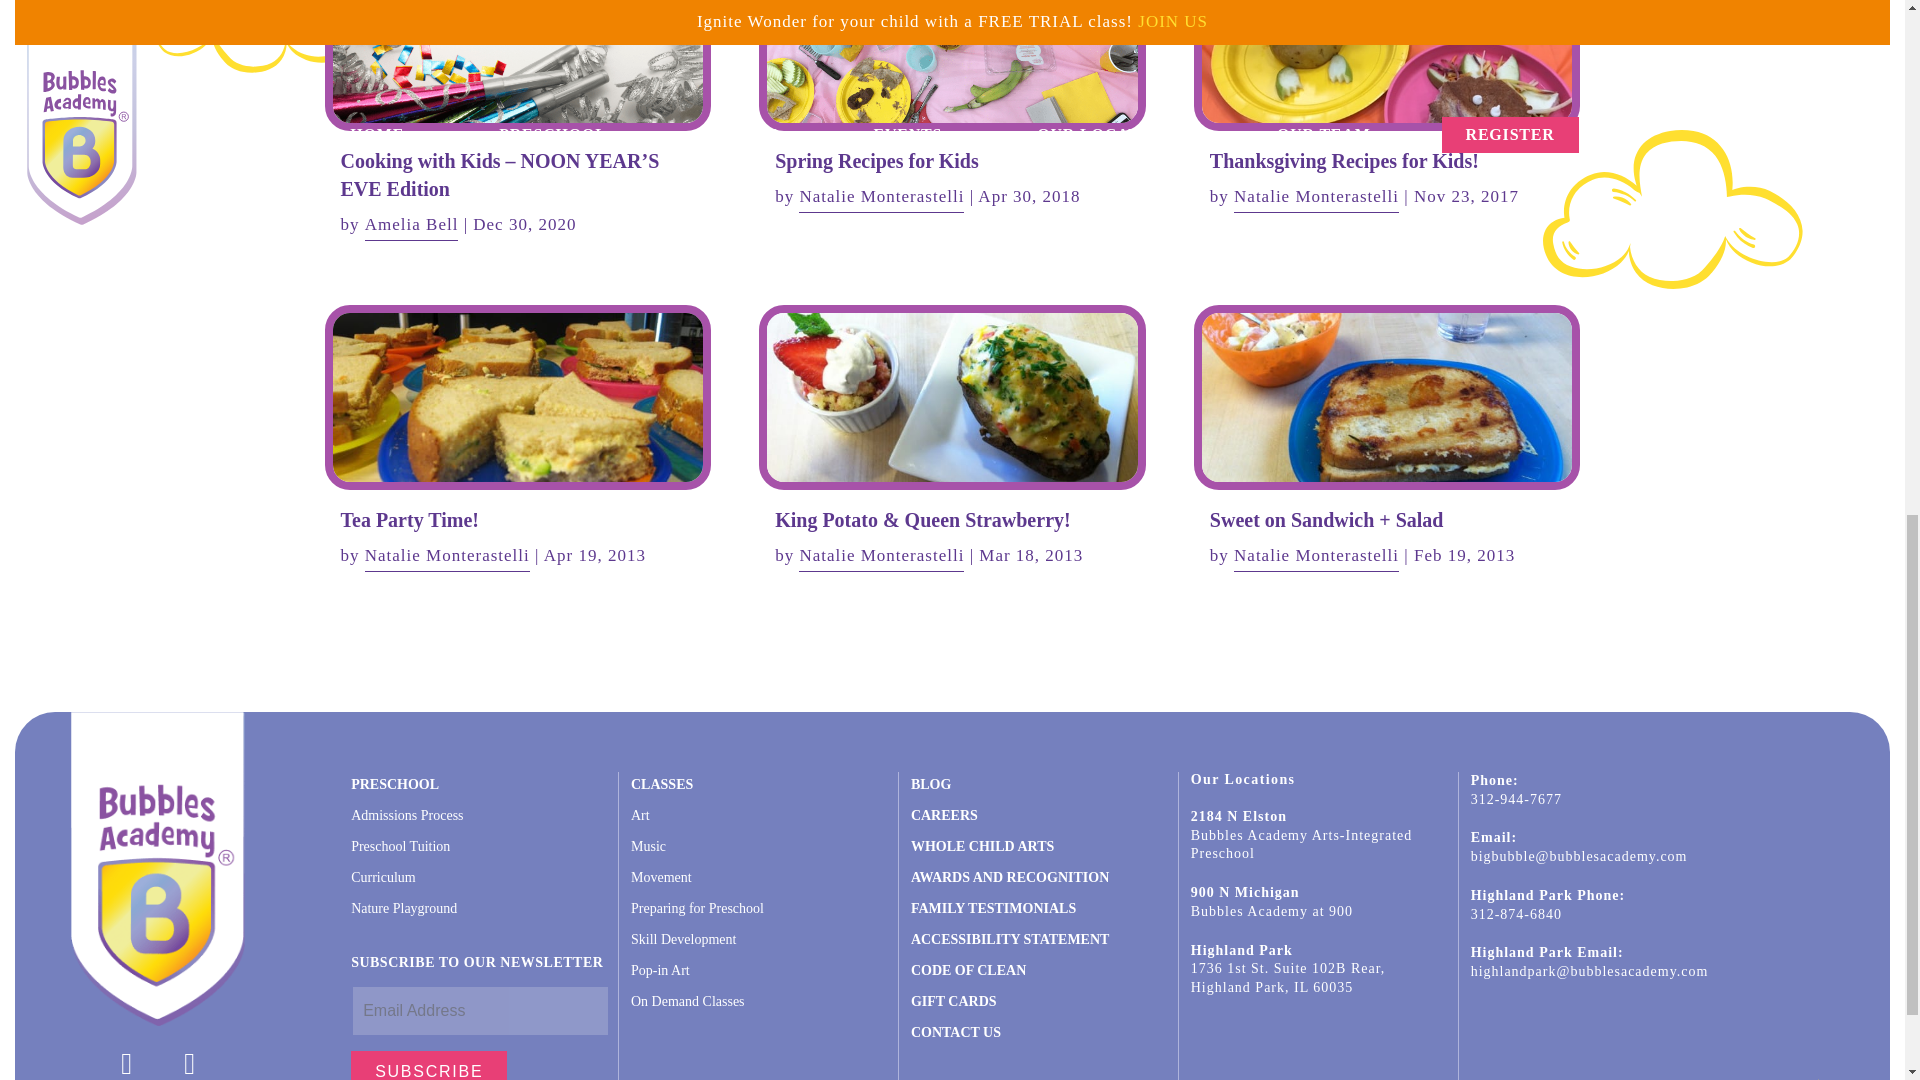 The height and width of the screenshot is (1080, 1920). What do you see at coordinates (880, 197) in the screenshot?
I see `Posts by Natalie Monterastelli` at bounding box center [880, 197].